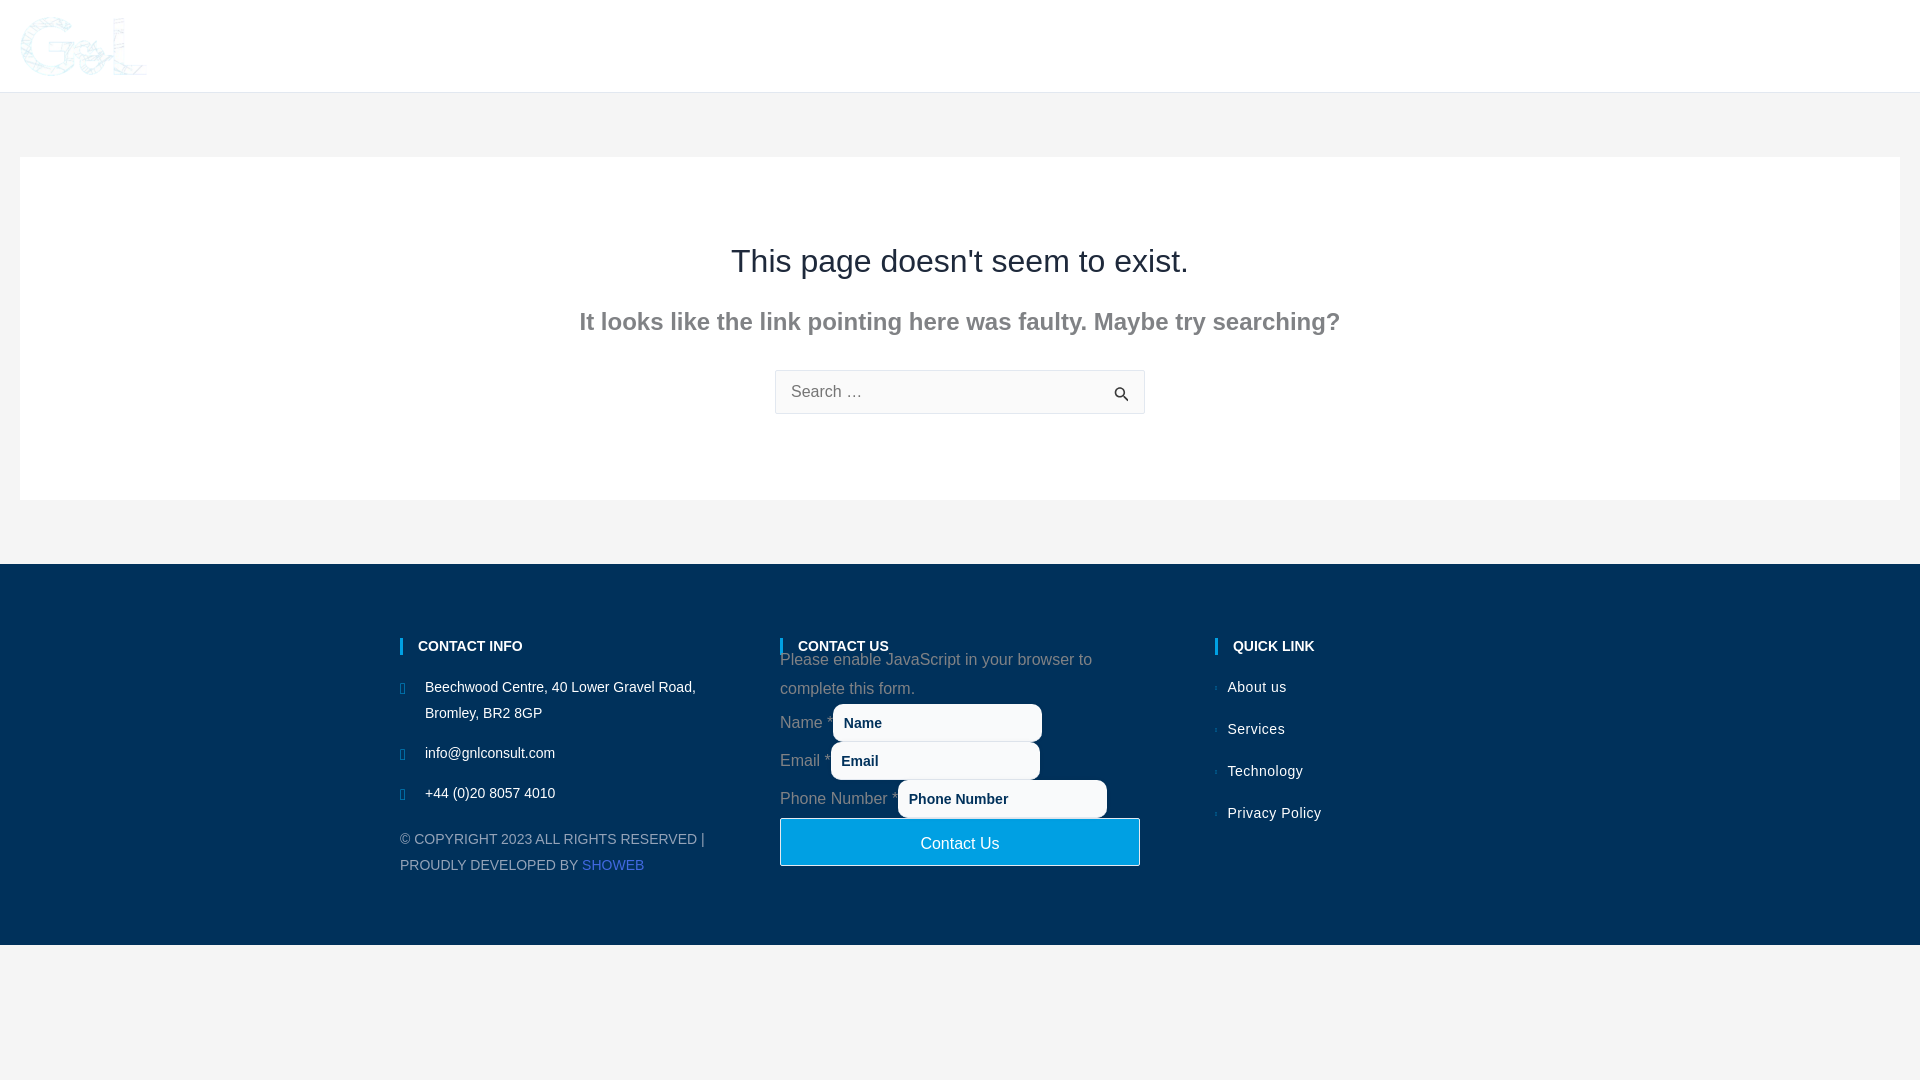 Image resolution: width=1920 pixels, height=1080 pixels. What do you see at coordinates (1464, 46) in the screenshot?
I see `About Us` at bounding box center [1464, 46].